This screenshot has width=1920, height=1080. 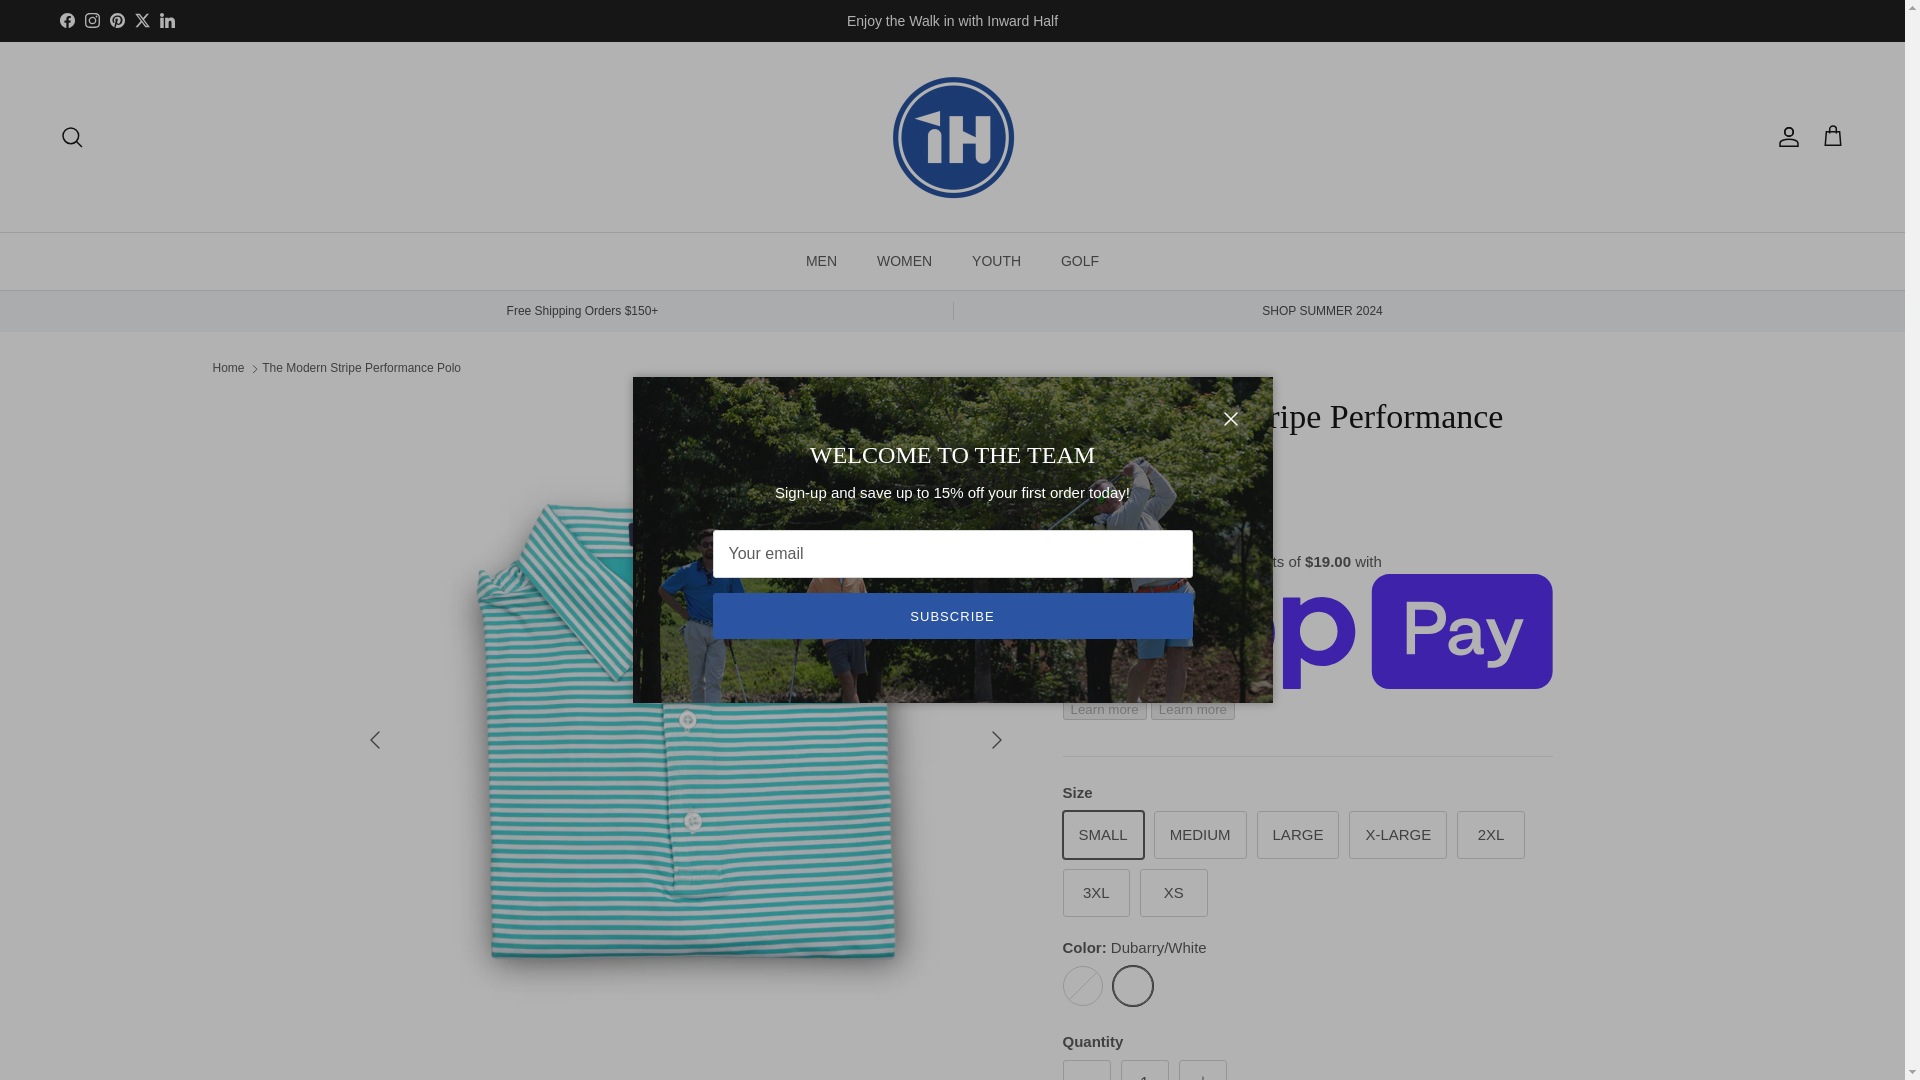 What do you see at coordinates (1784, 137) in the screenshot?
I see `Account` at bounding box center [1784, 137].